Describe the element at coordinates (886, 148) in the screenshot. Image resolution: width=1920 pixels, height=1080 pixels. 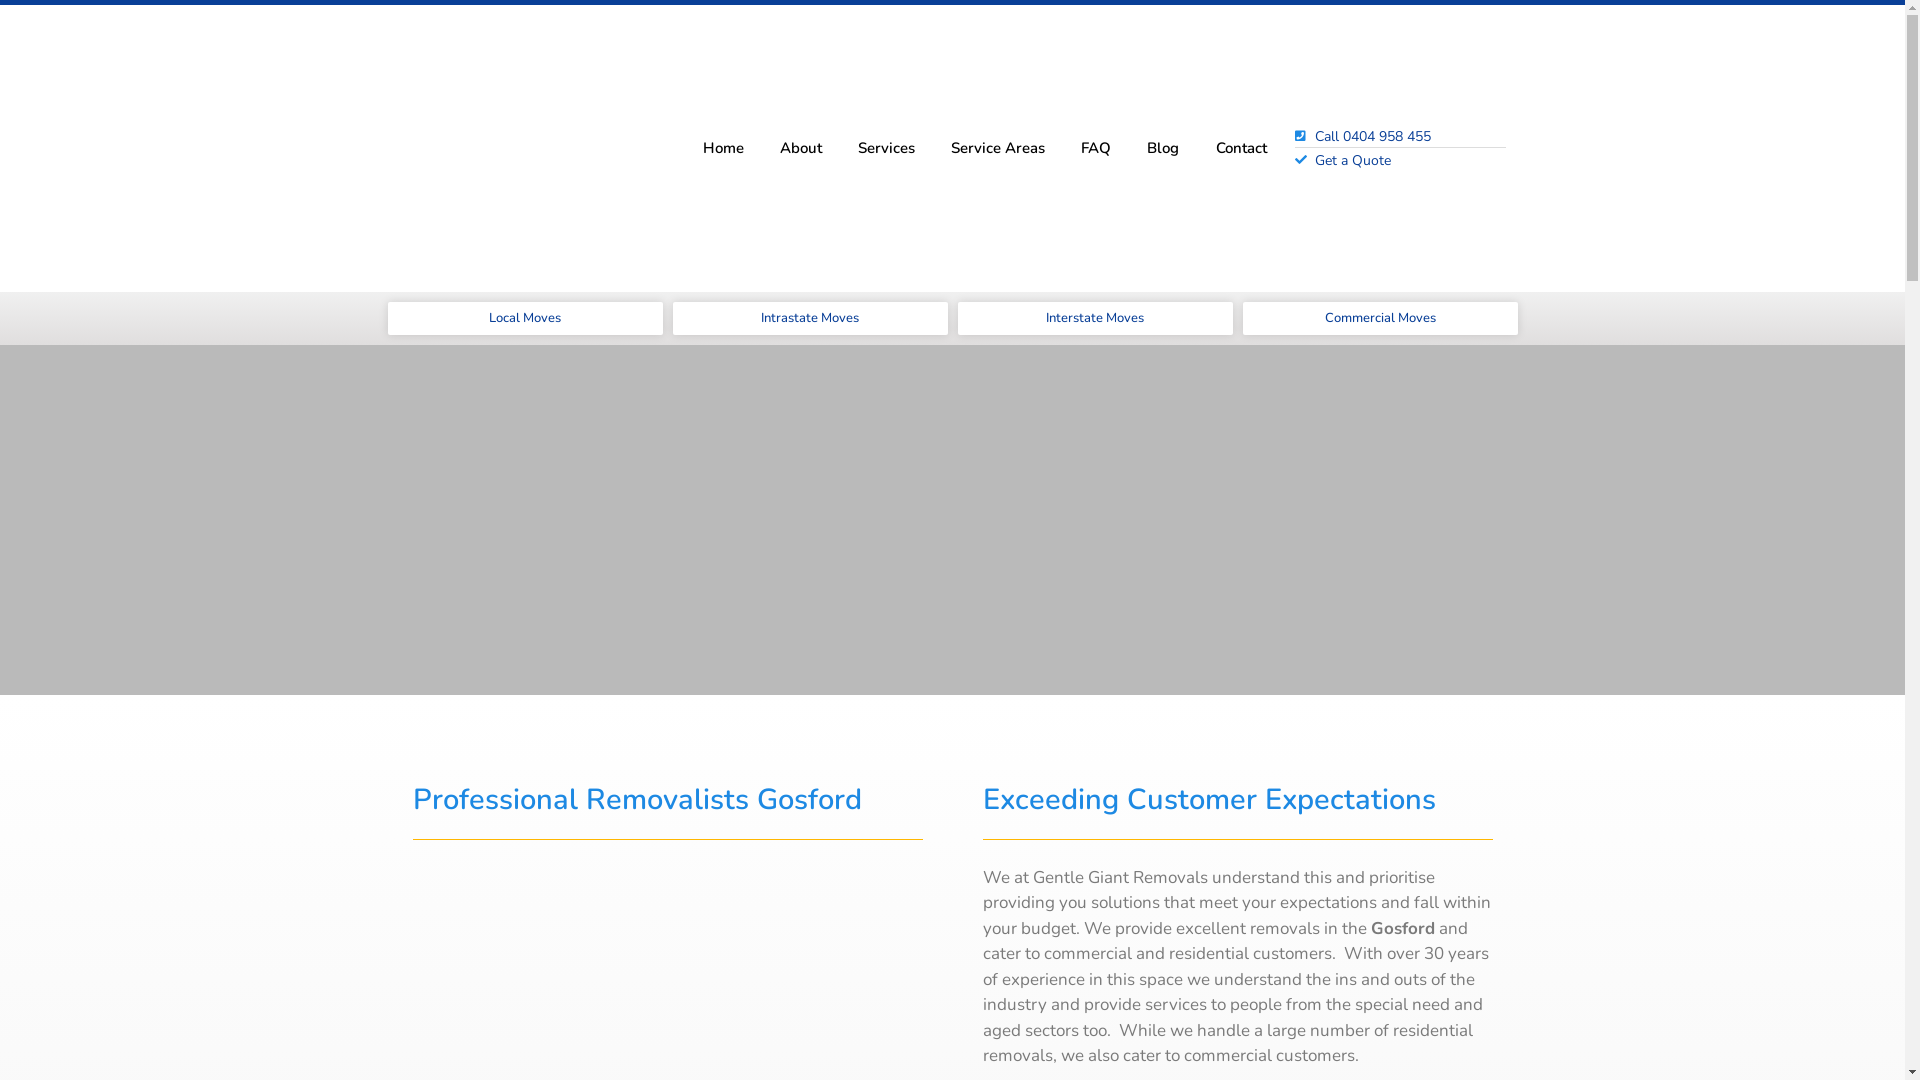
I see `Services` at that location.